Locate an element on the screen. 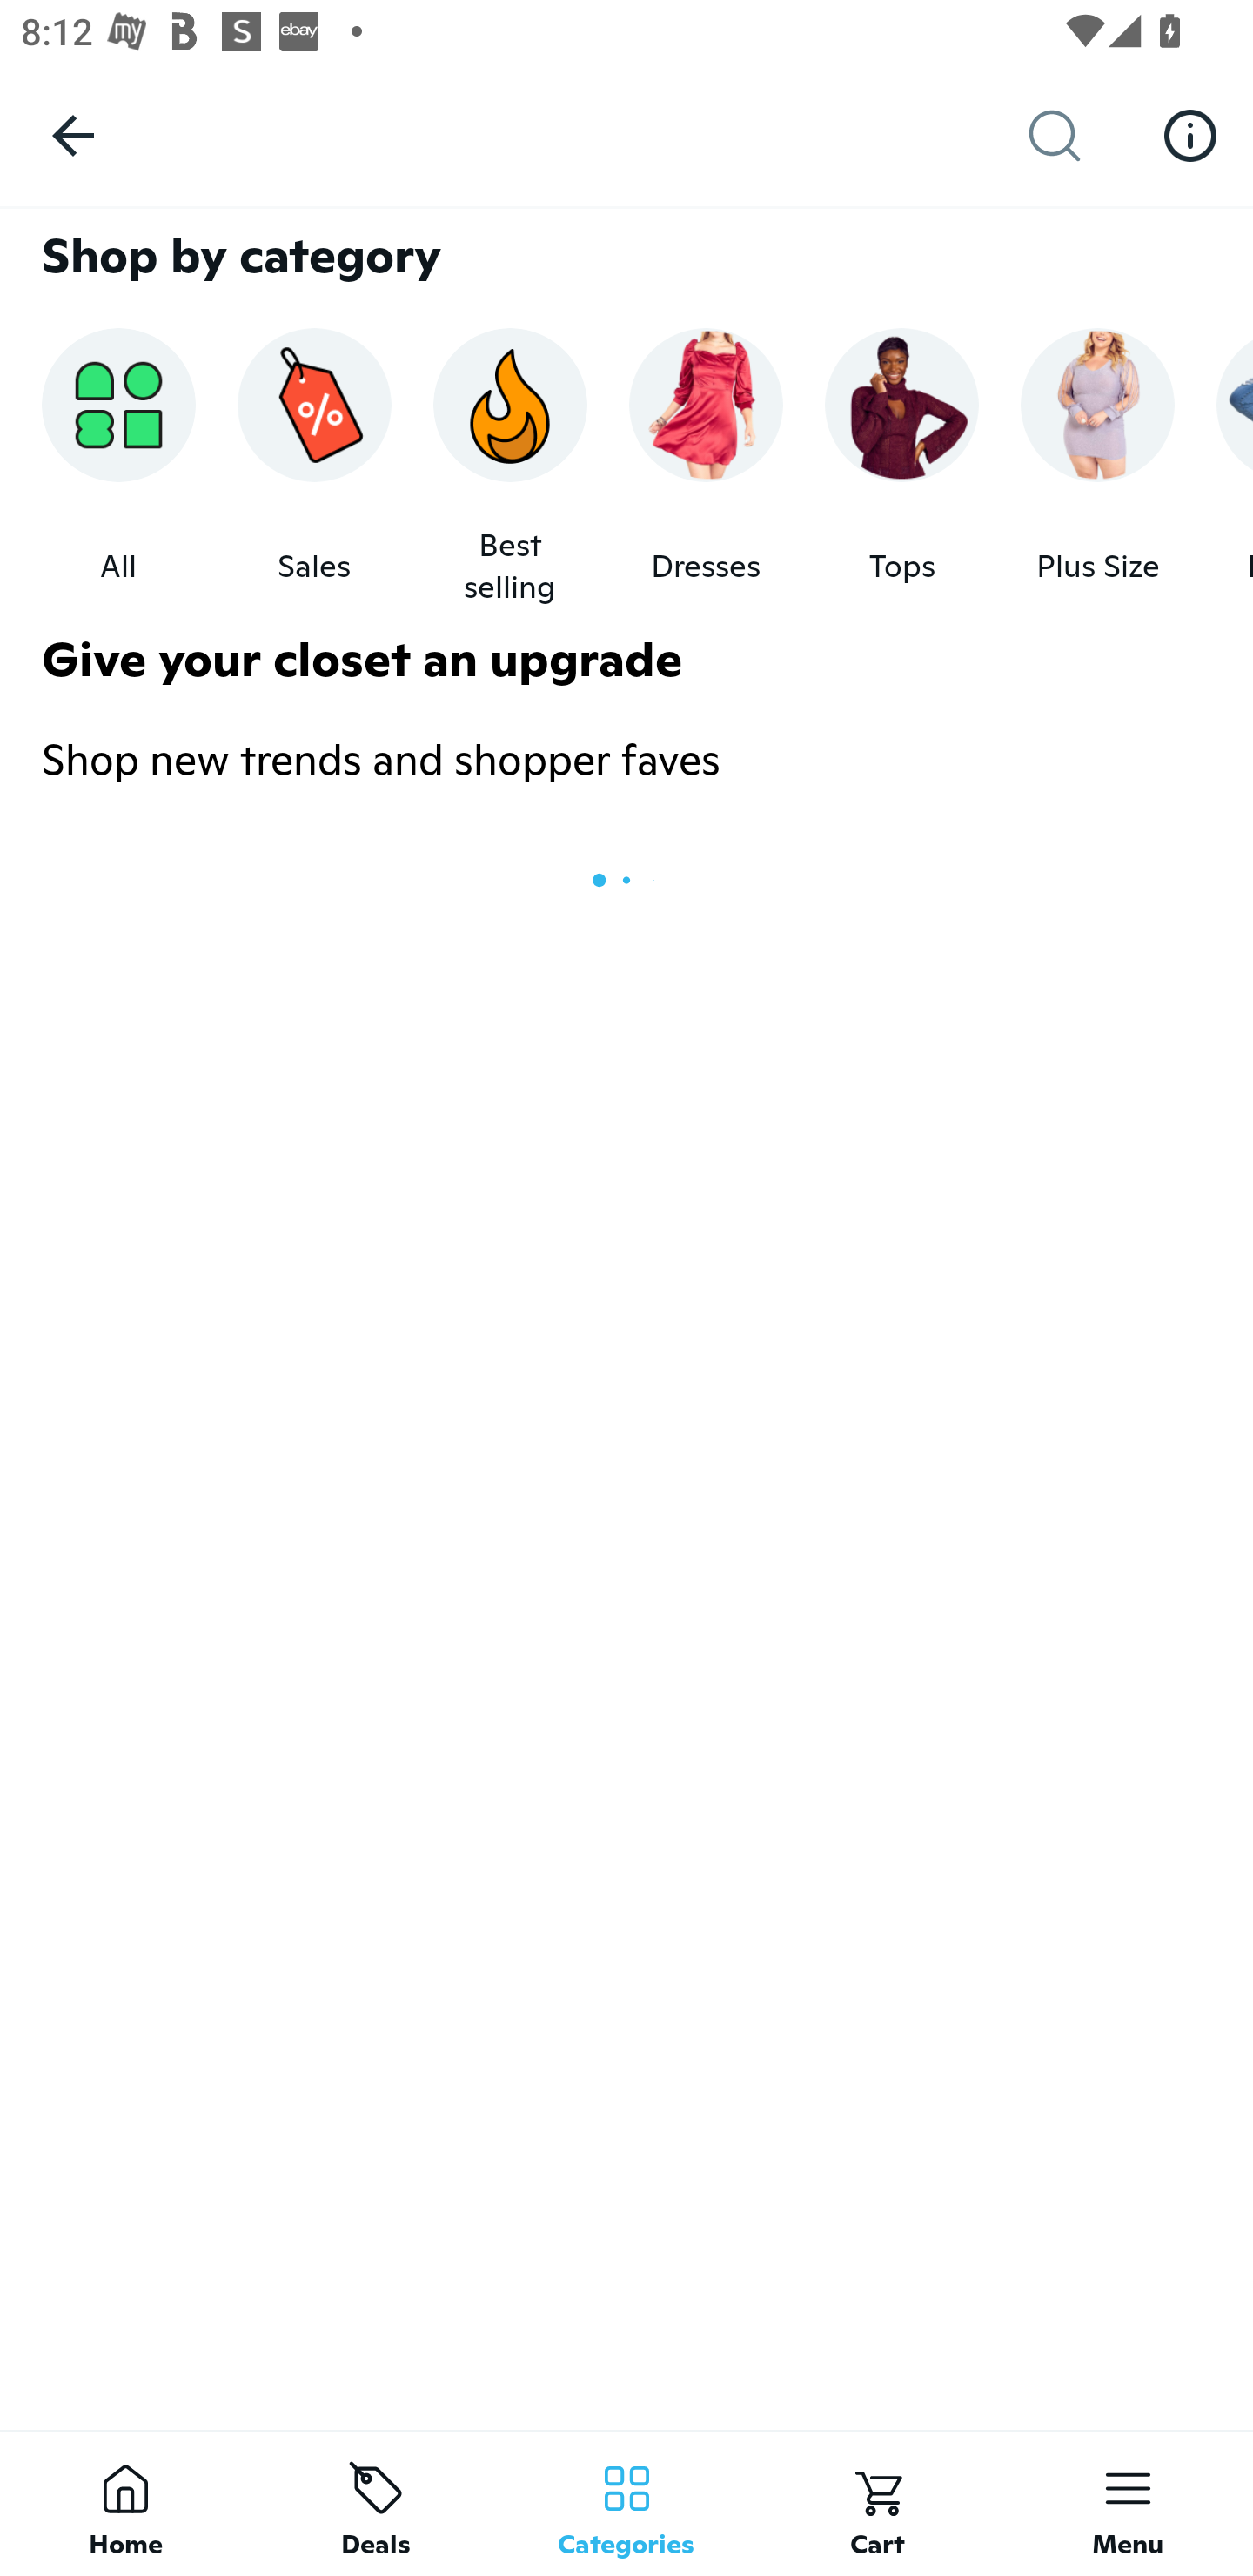  Cart is located at coordinates (877, 2503).